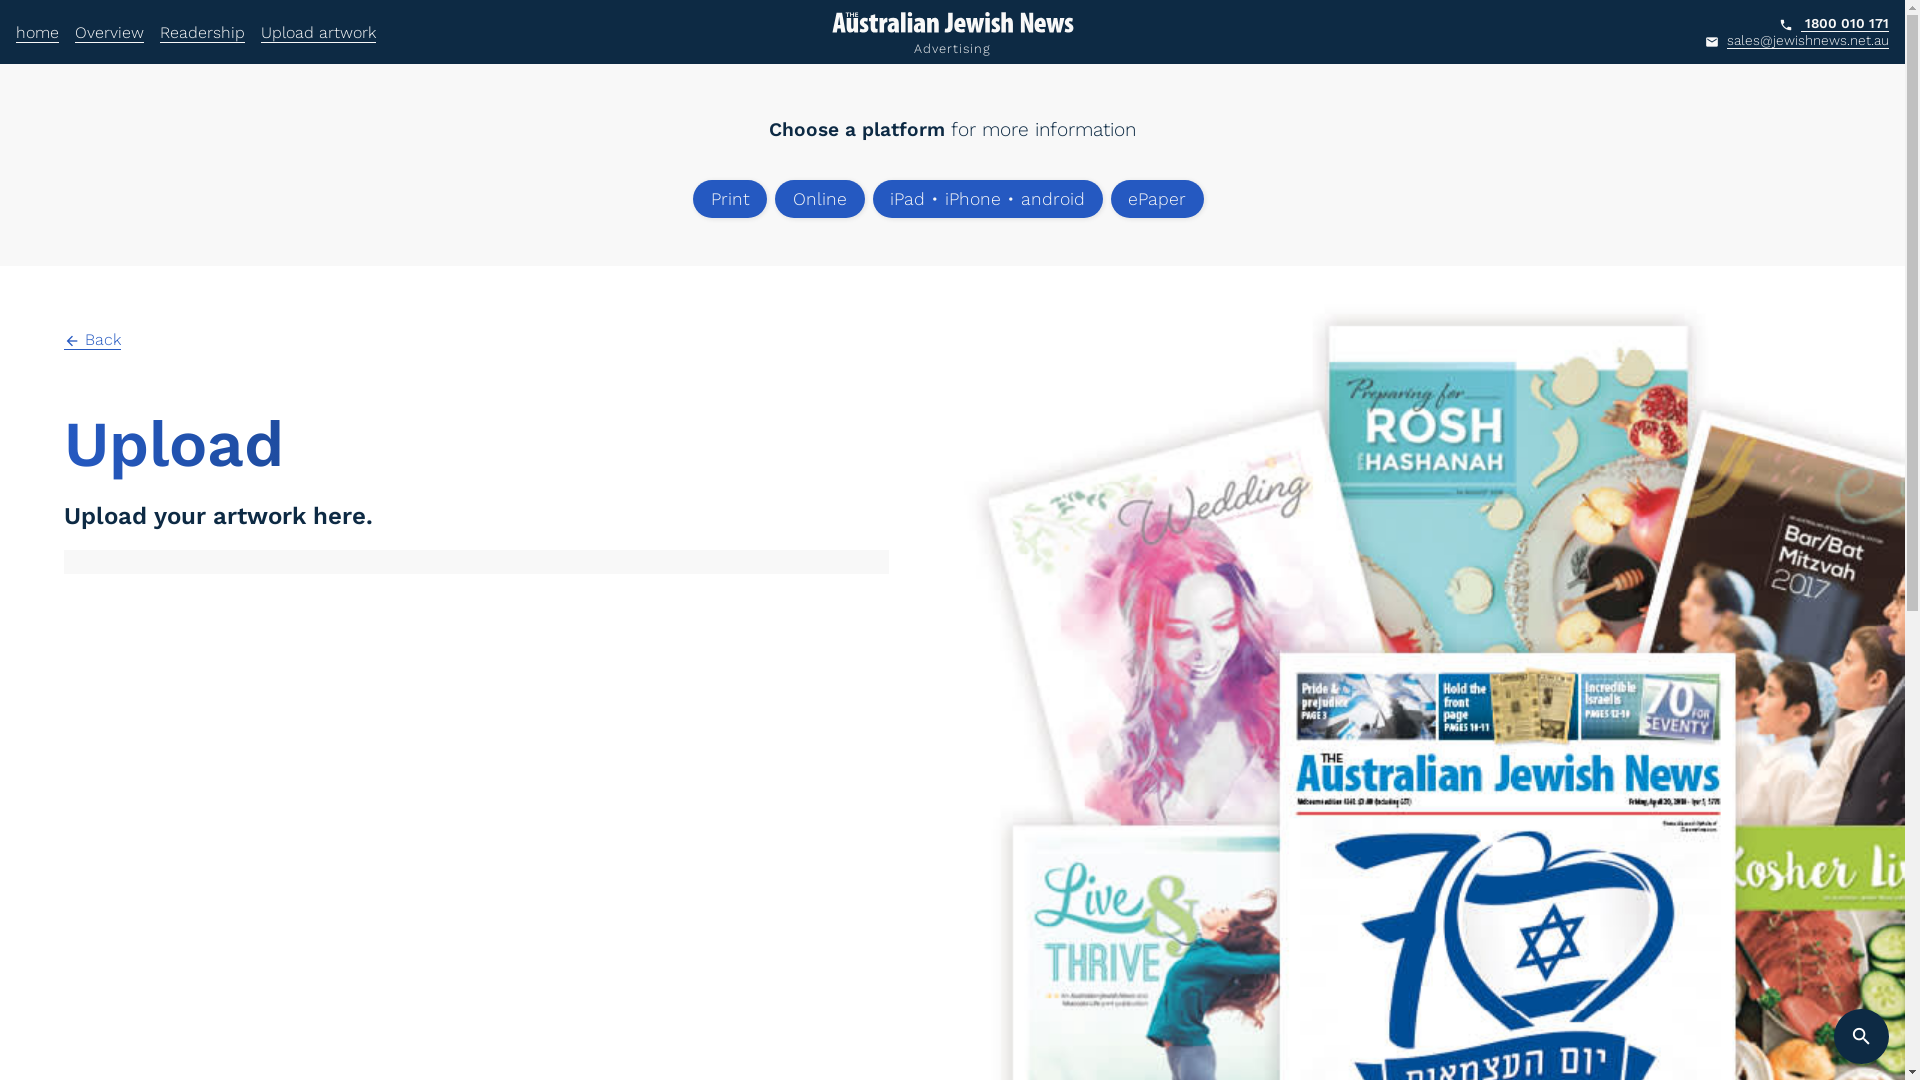 The image size is (1920, 1080). What do you see at coordinates (820, 200) in the screenshot?
I see `Online` at bounding box center [820, 200].